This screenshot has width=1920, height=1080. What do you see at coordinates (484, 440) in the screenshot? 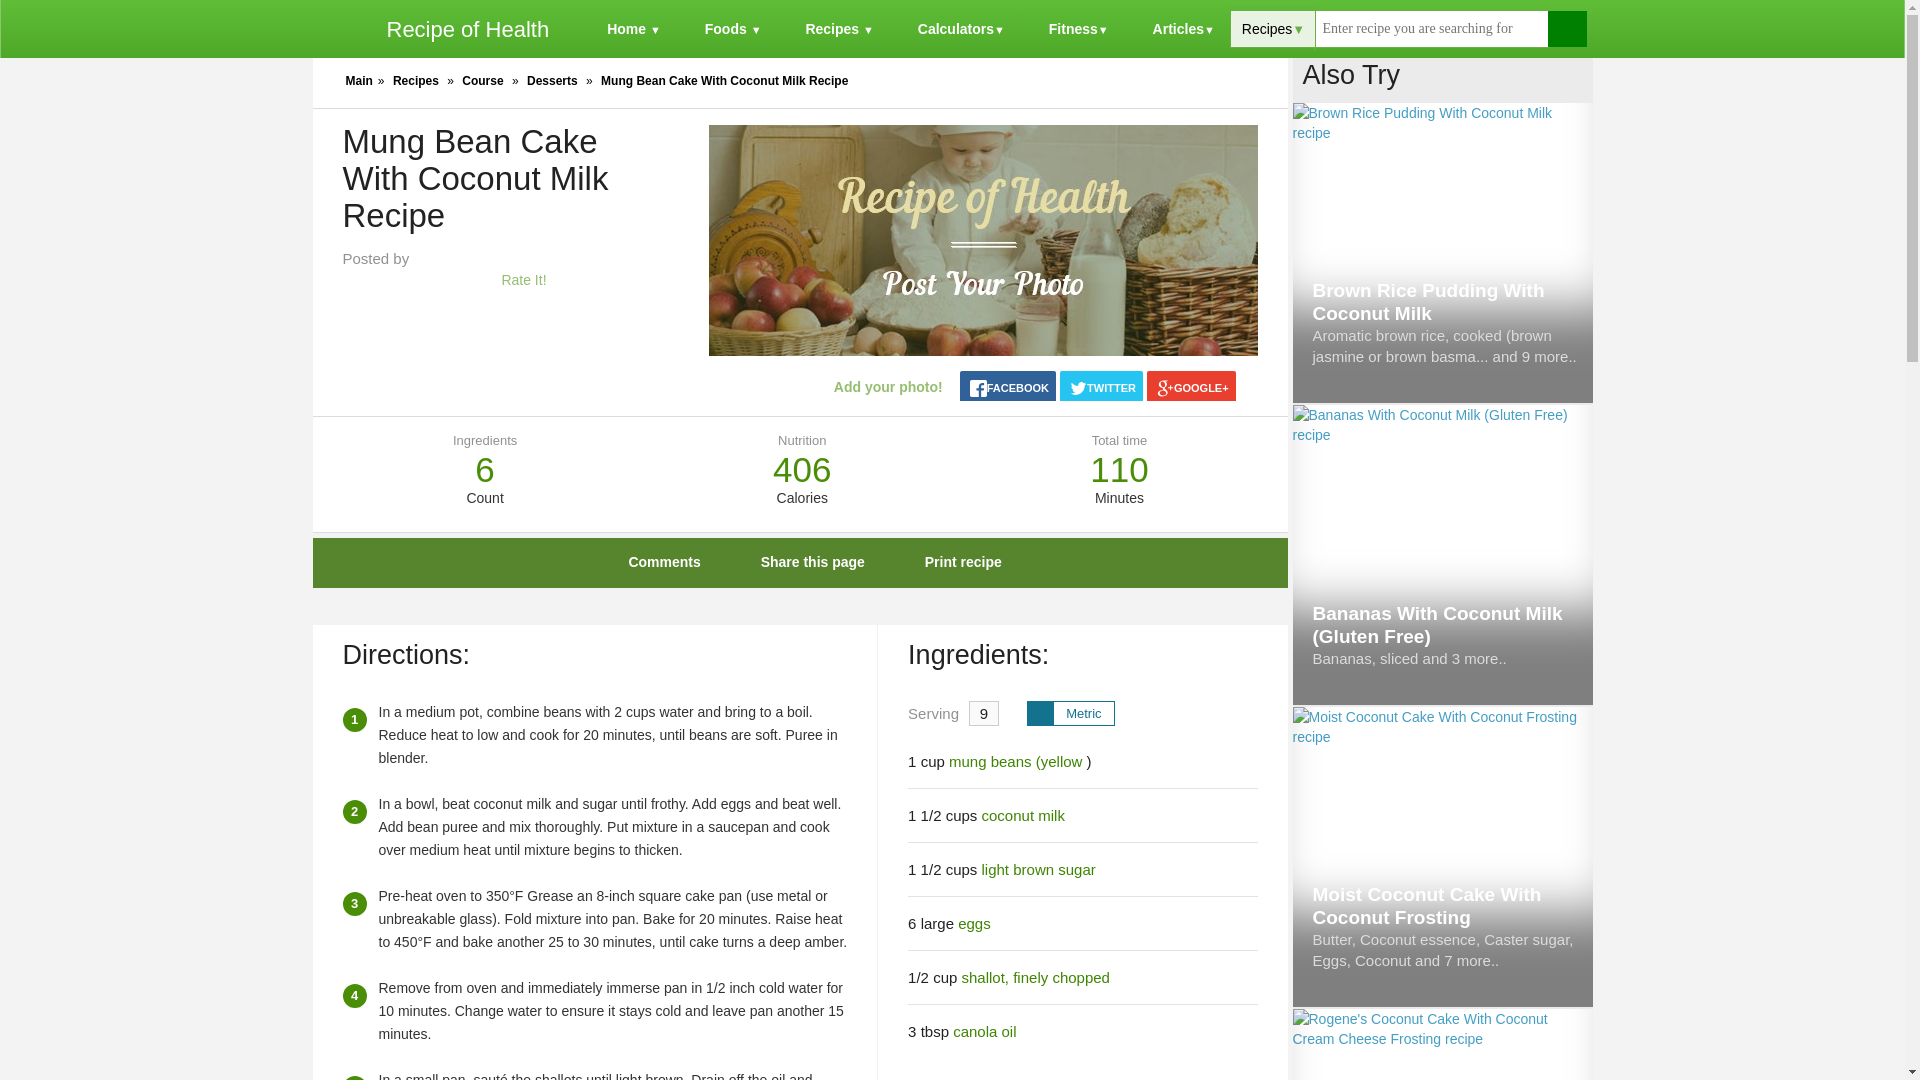
I see `Ingredients` at bounding box center [484, 440].